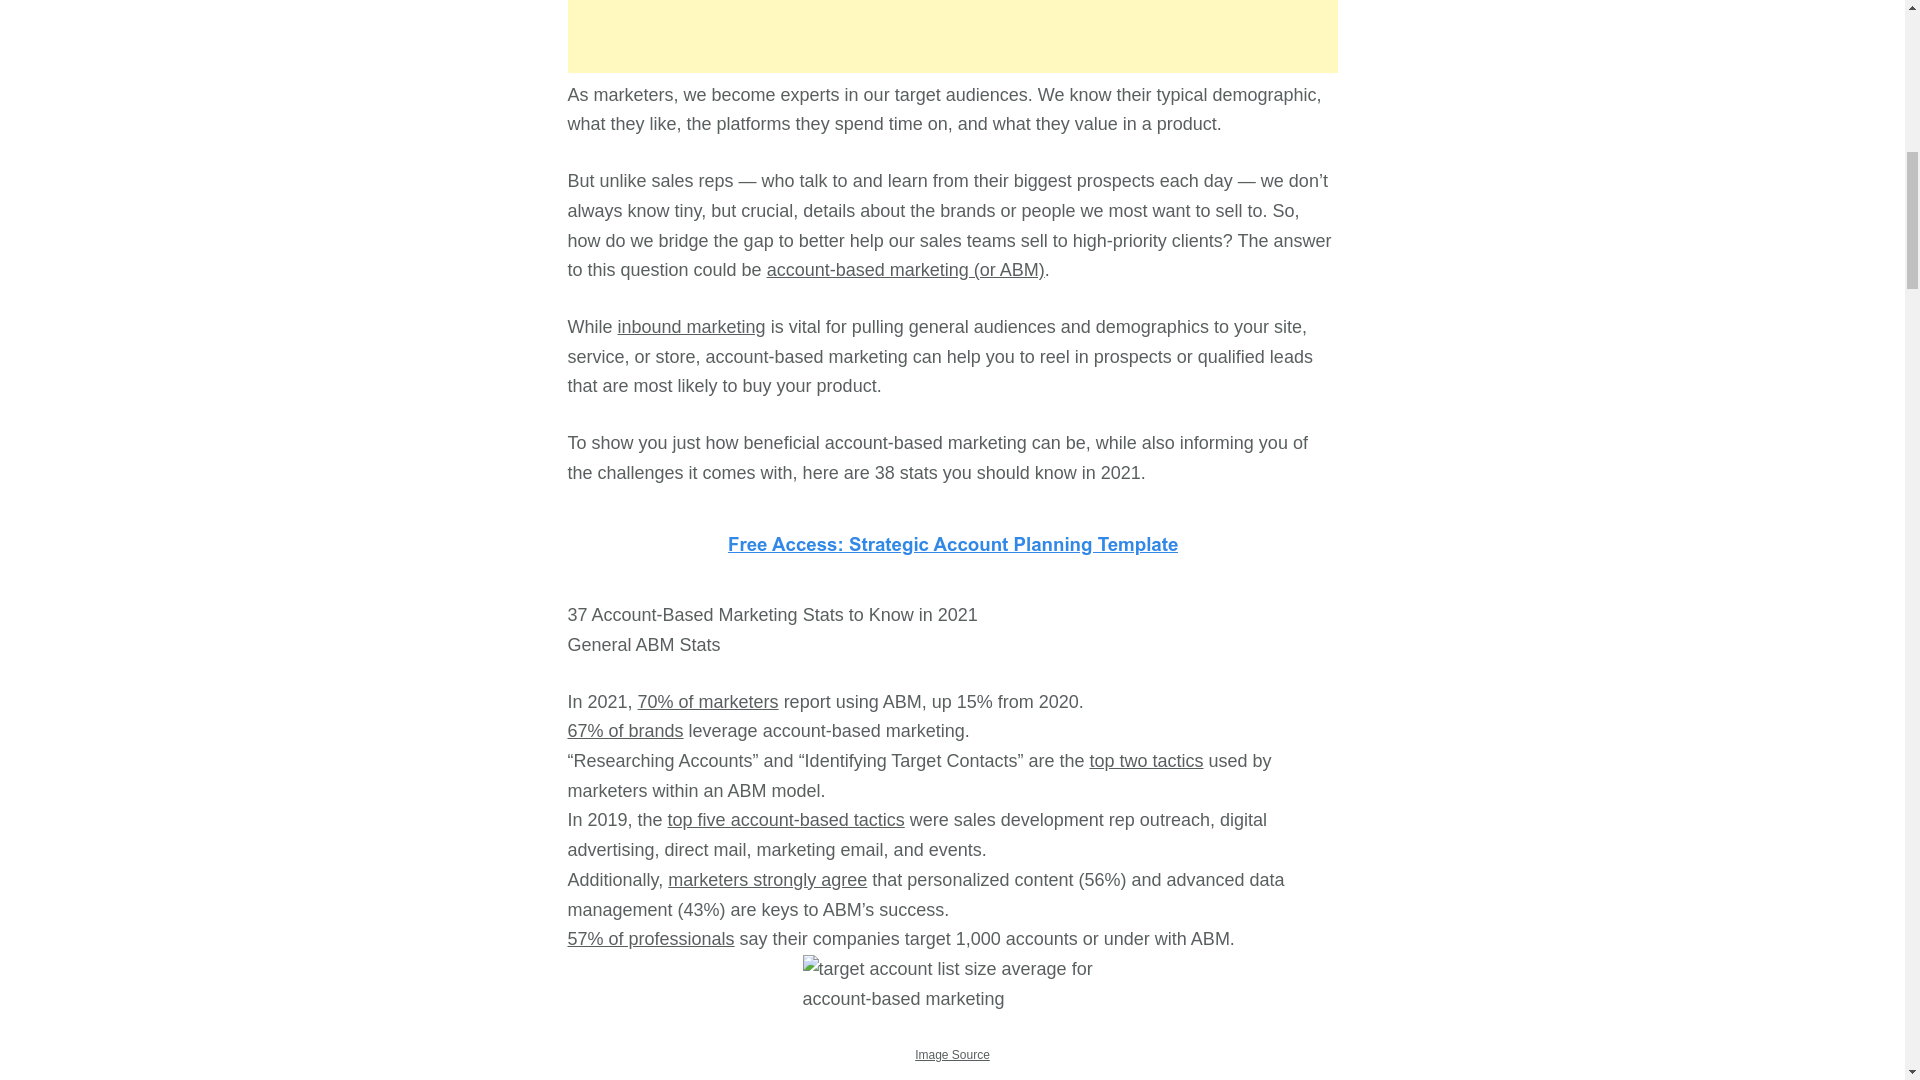 Image resolution: width=1920 pixels, height=1080 pixels. What do you see at coordinates (952, 1054) in the screenshot?
I see `Image Source` at bounding box center [952, 1054].